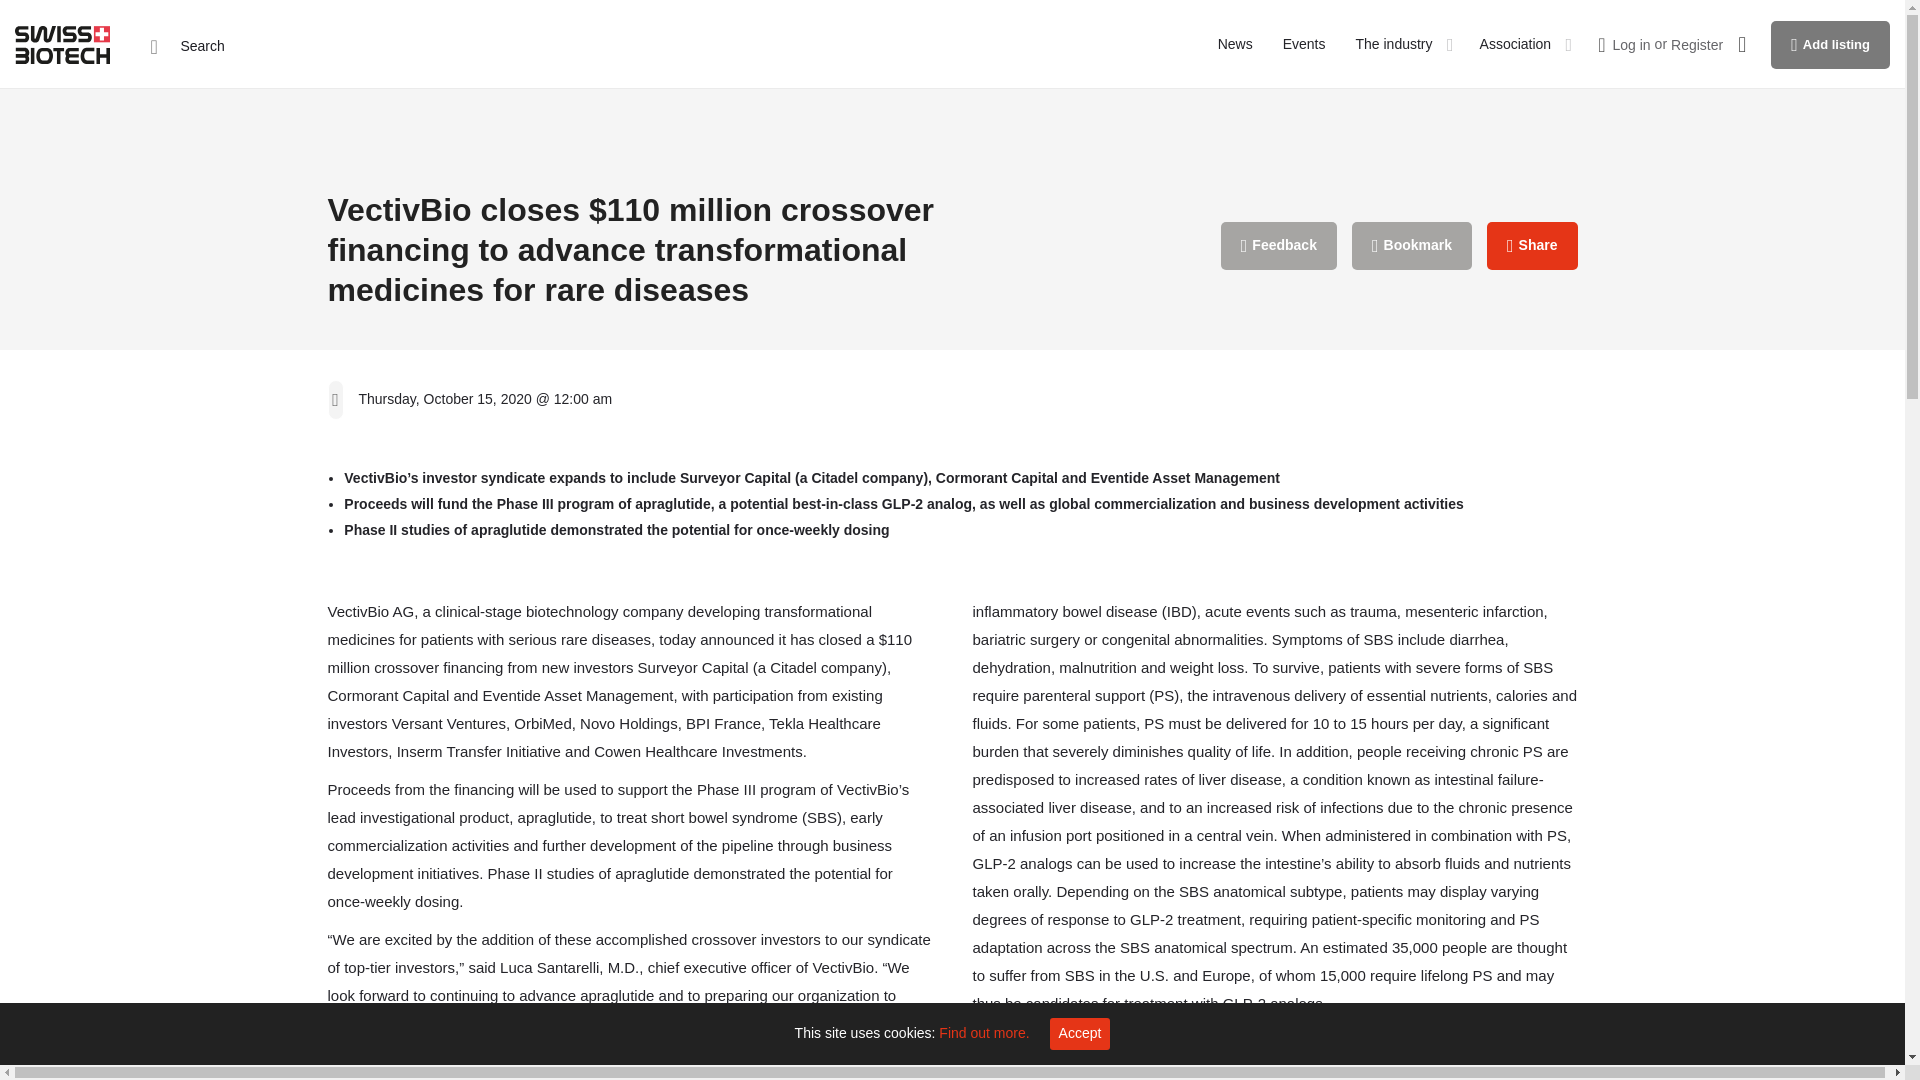 Image resolution: width=1920 pixels, height=1080 pixels. I want to click on Log in, so click(1630, 44).